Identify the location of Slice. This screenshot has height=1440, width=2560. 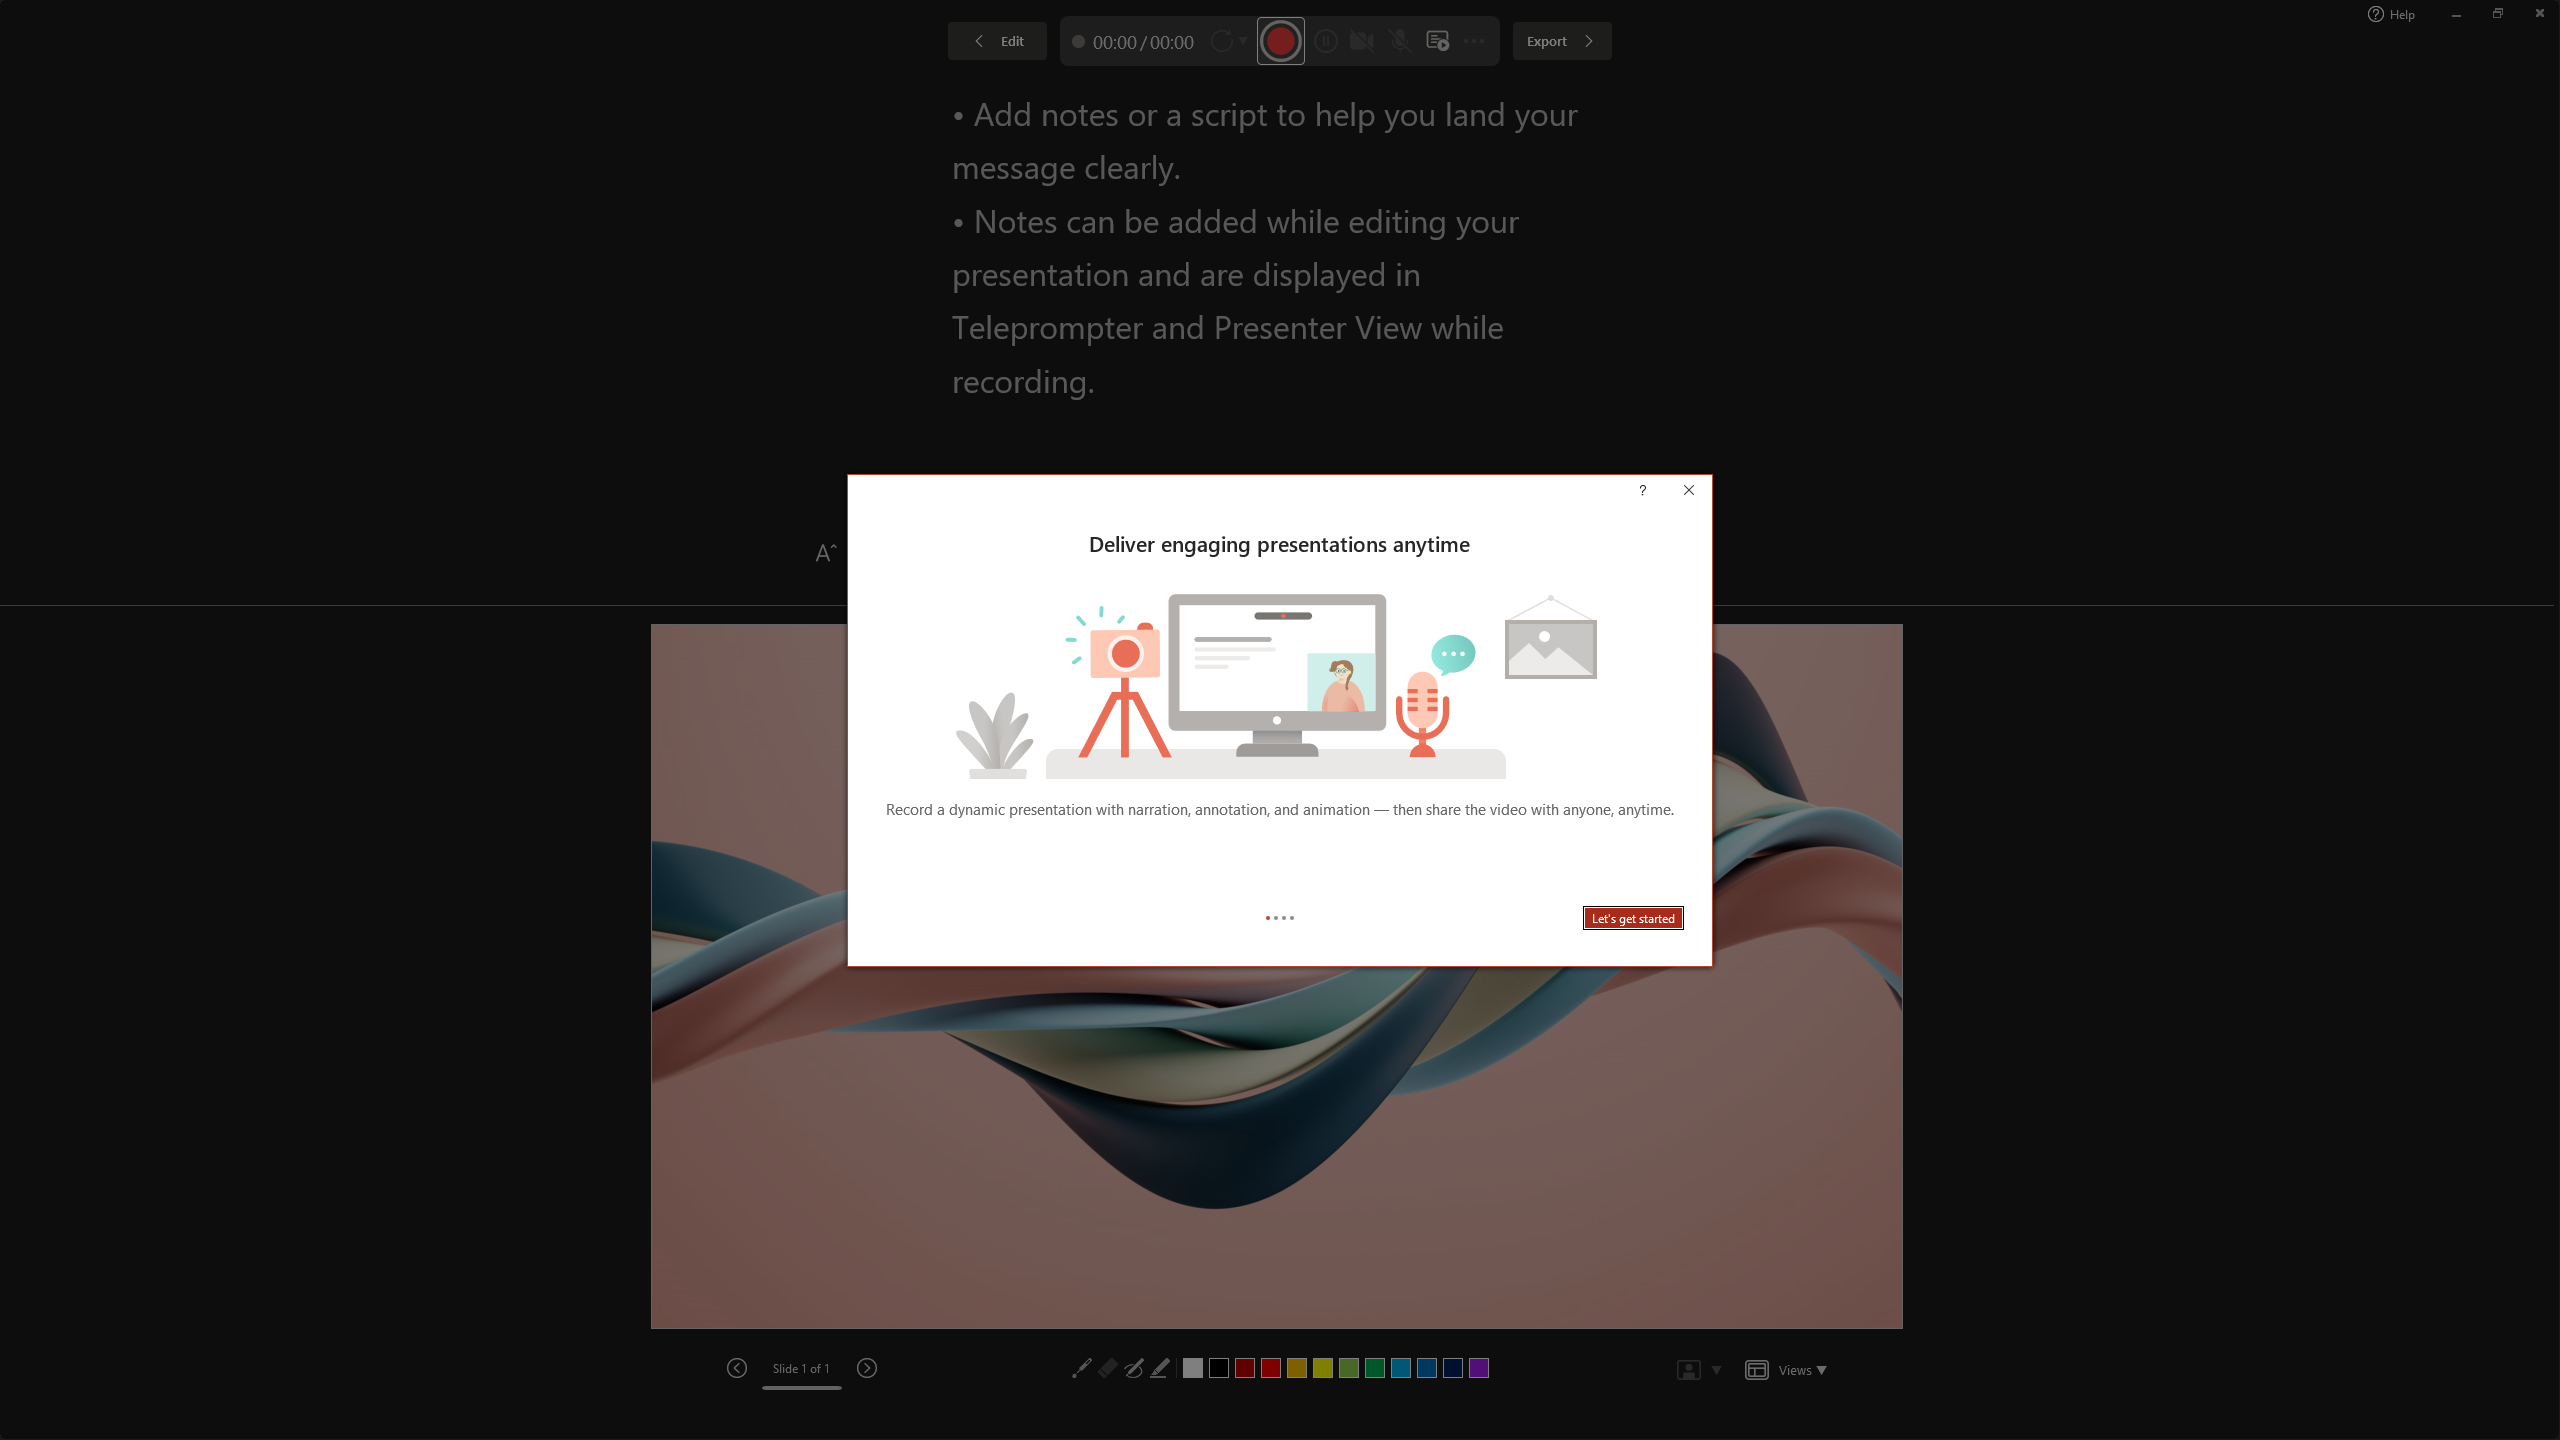
(894, 100).